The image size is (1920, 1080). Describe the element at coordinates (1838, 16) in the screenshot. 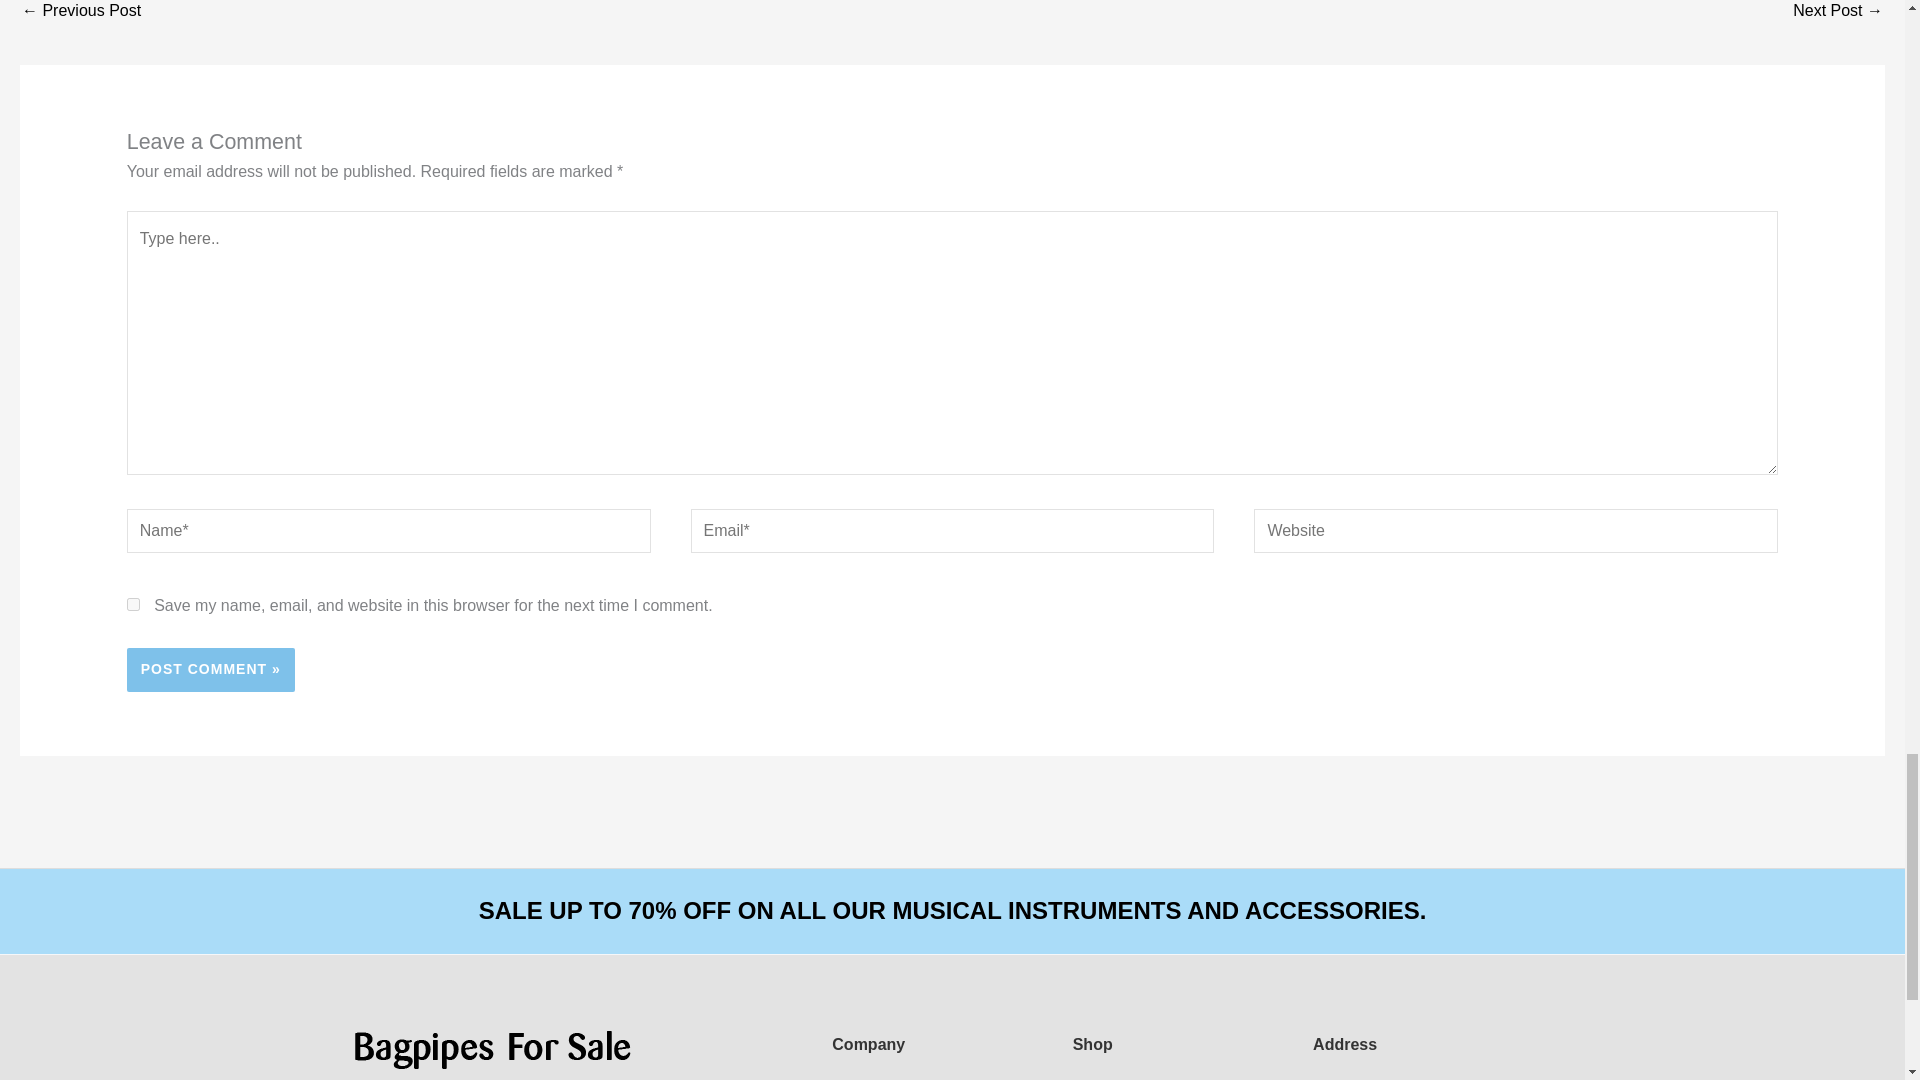

I see `Common issues with Irish Bagpipe and how to fix them?` at that location.